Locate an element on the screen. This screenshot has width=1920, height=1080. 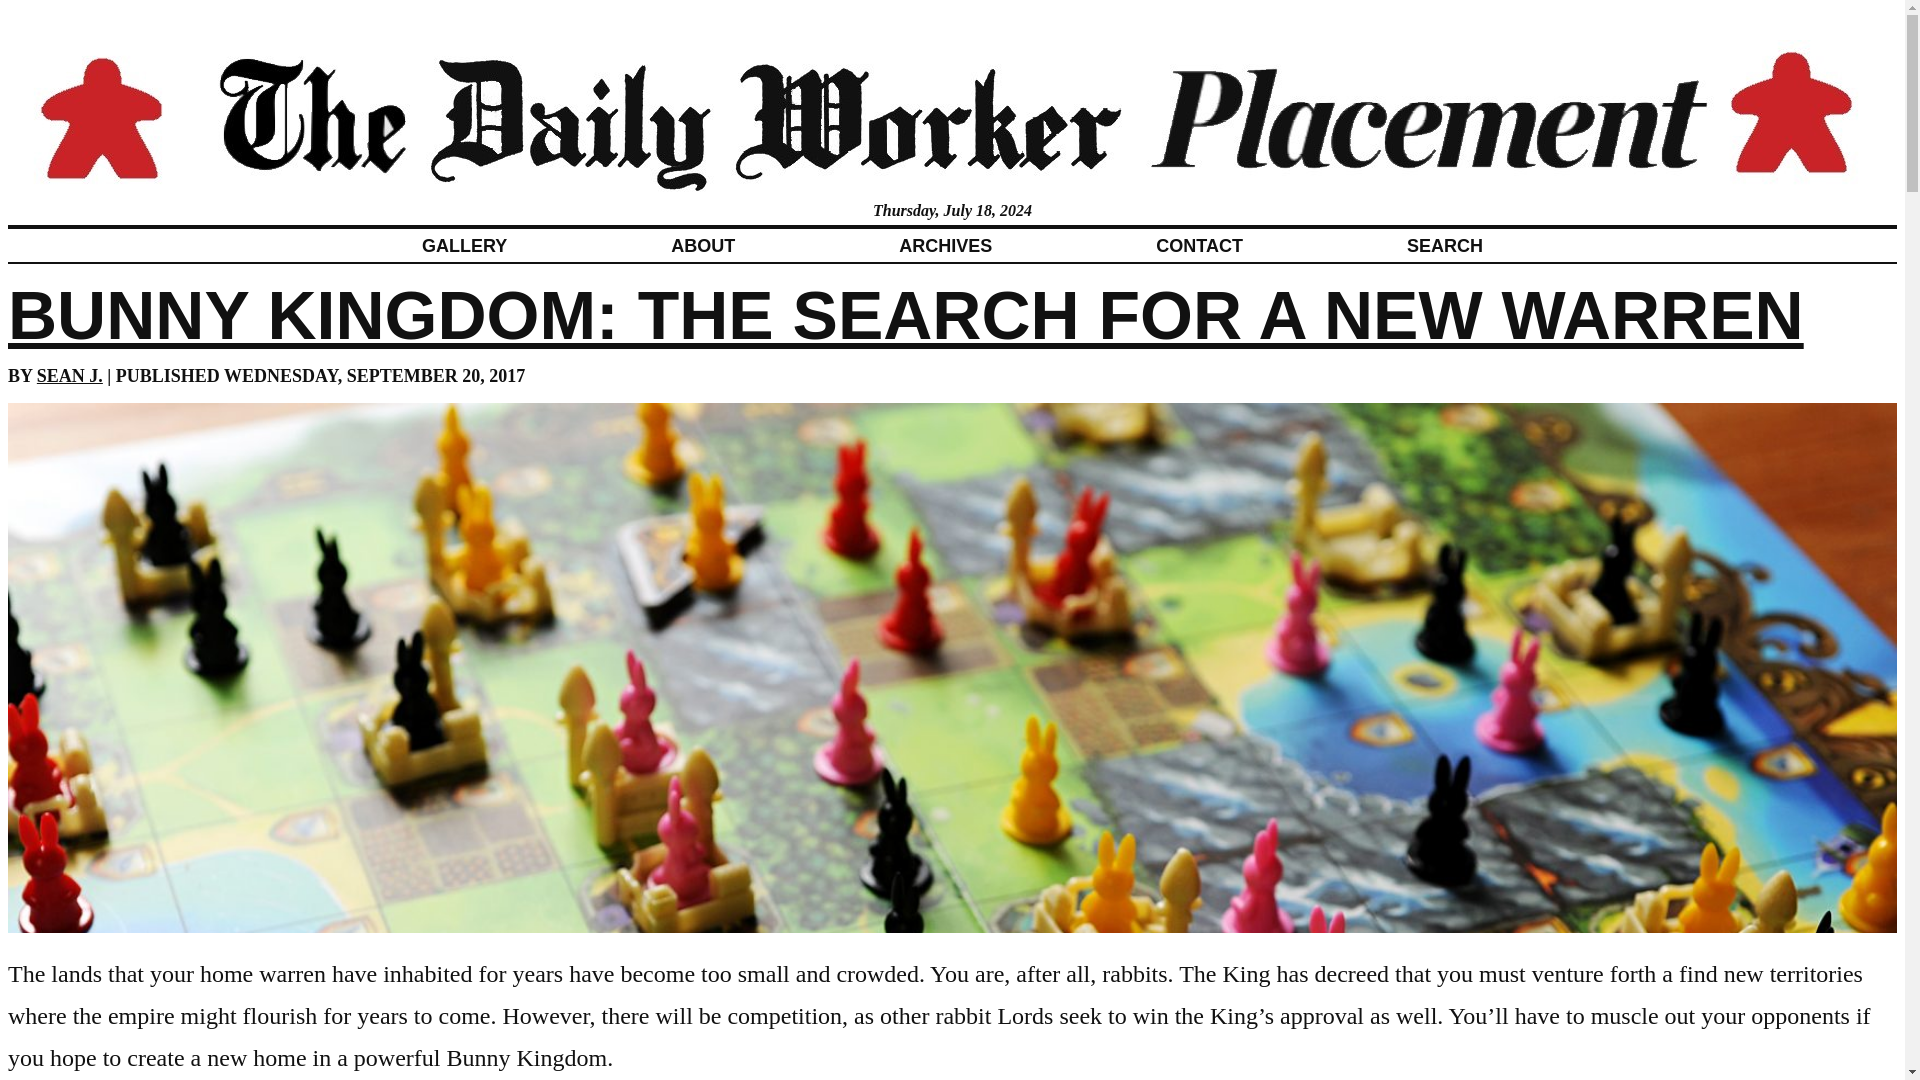
CONTACT is located at coordinates (1198, 245).